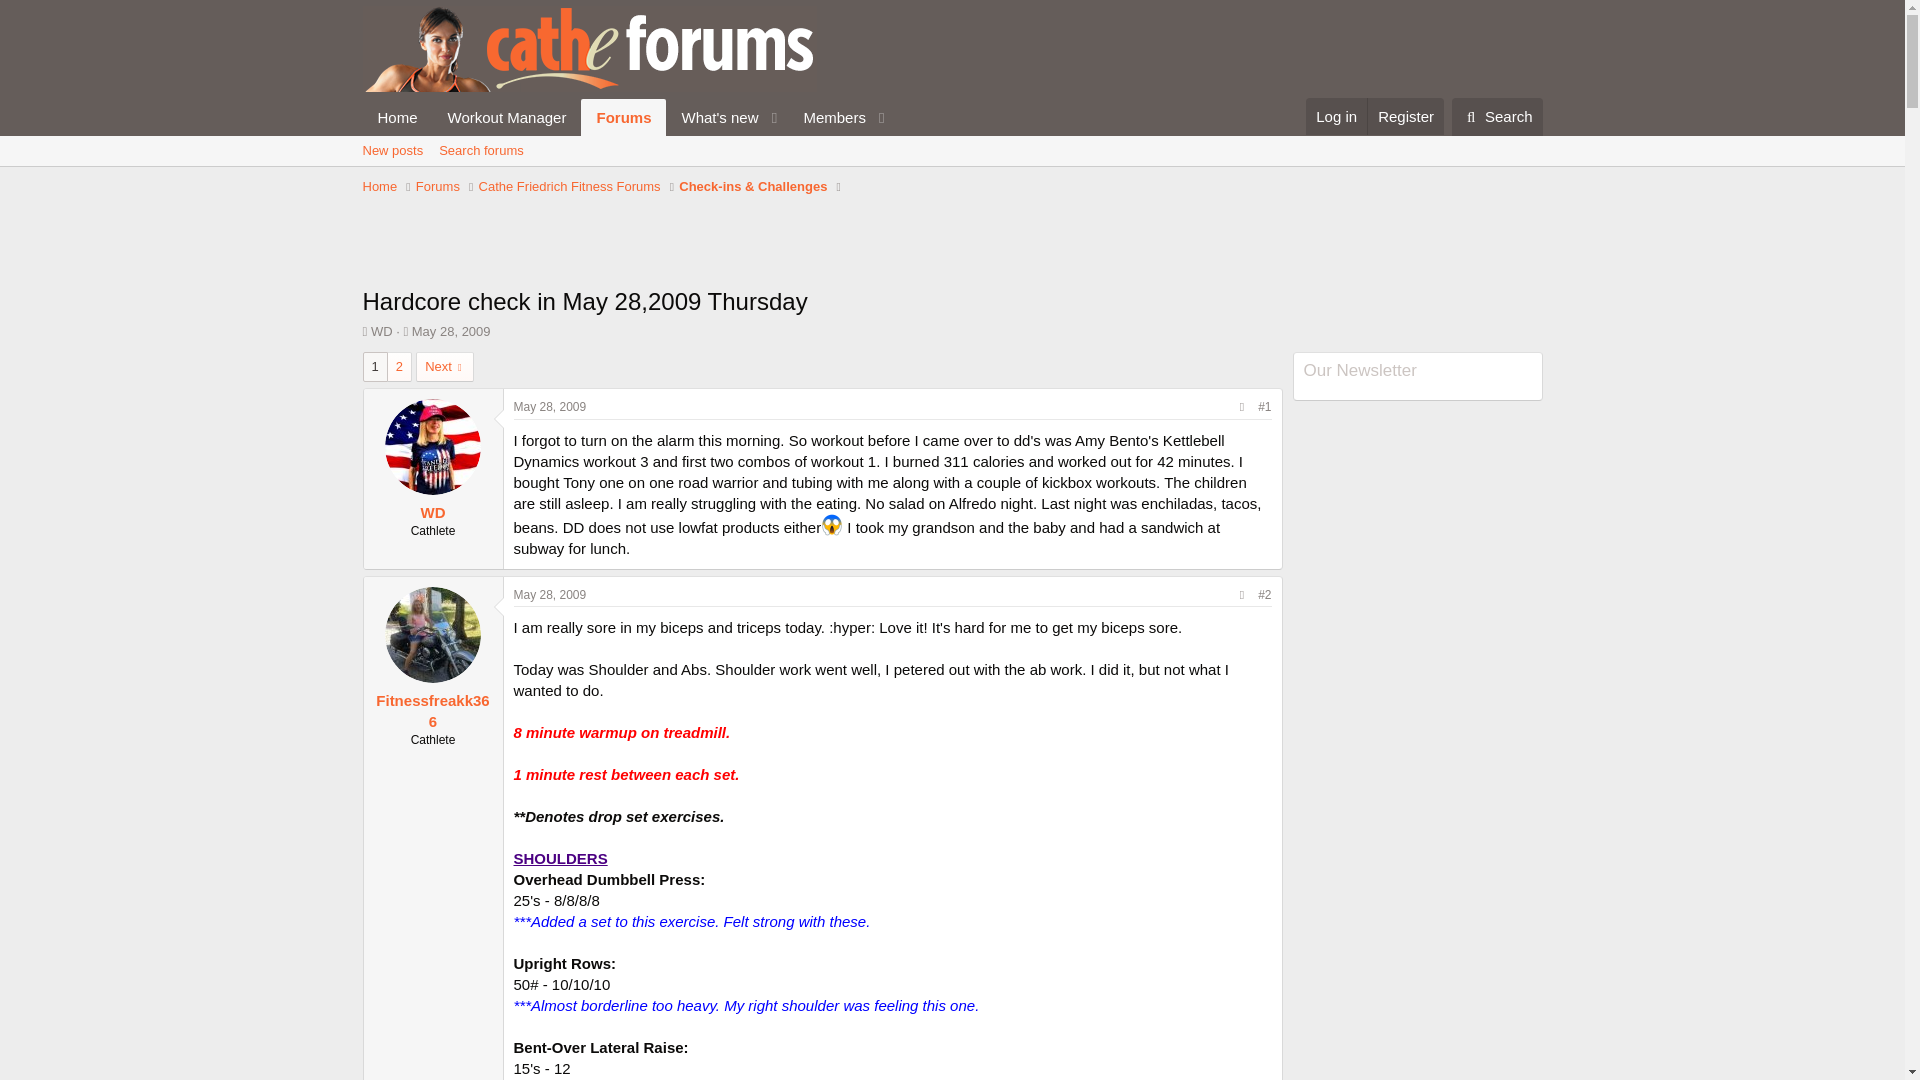 The height and width of the screenshot is (1080, 1920). I want to click on Forums, so click(452, 332).